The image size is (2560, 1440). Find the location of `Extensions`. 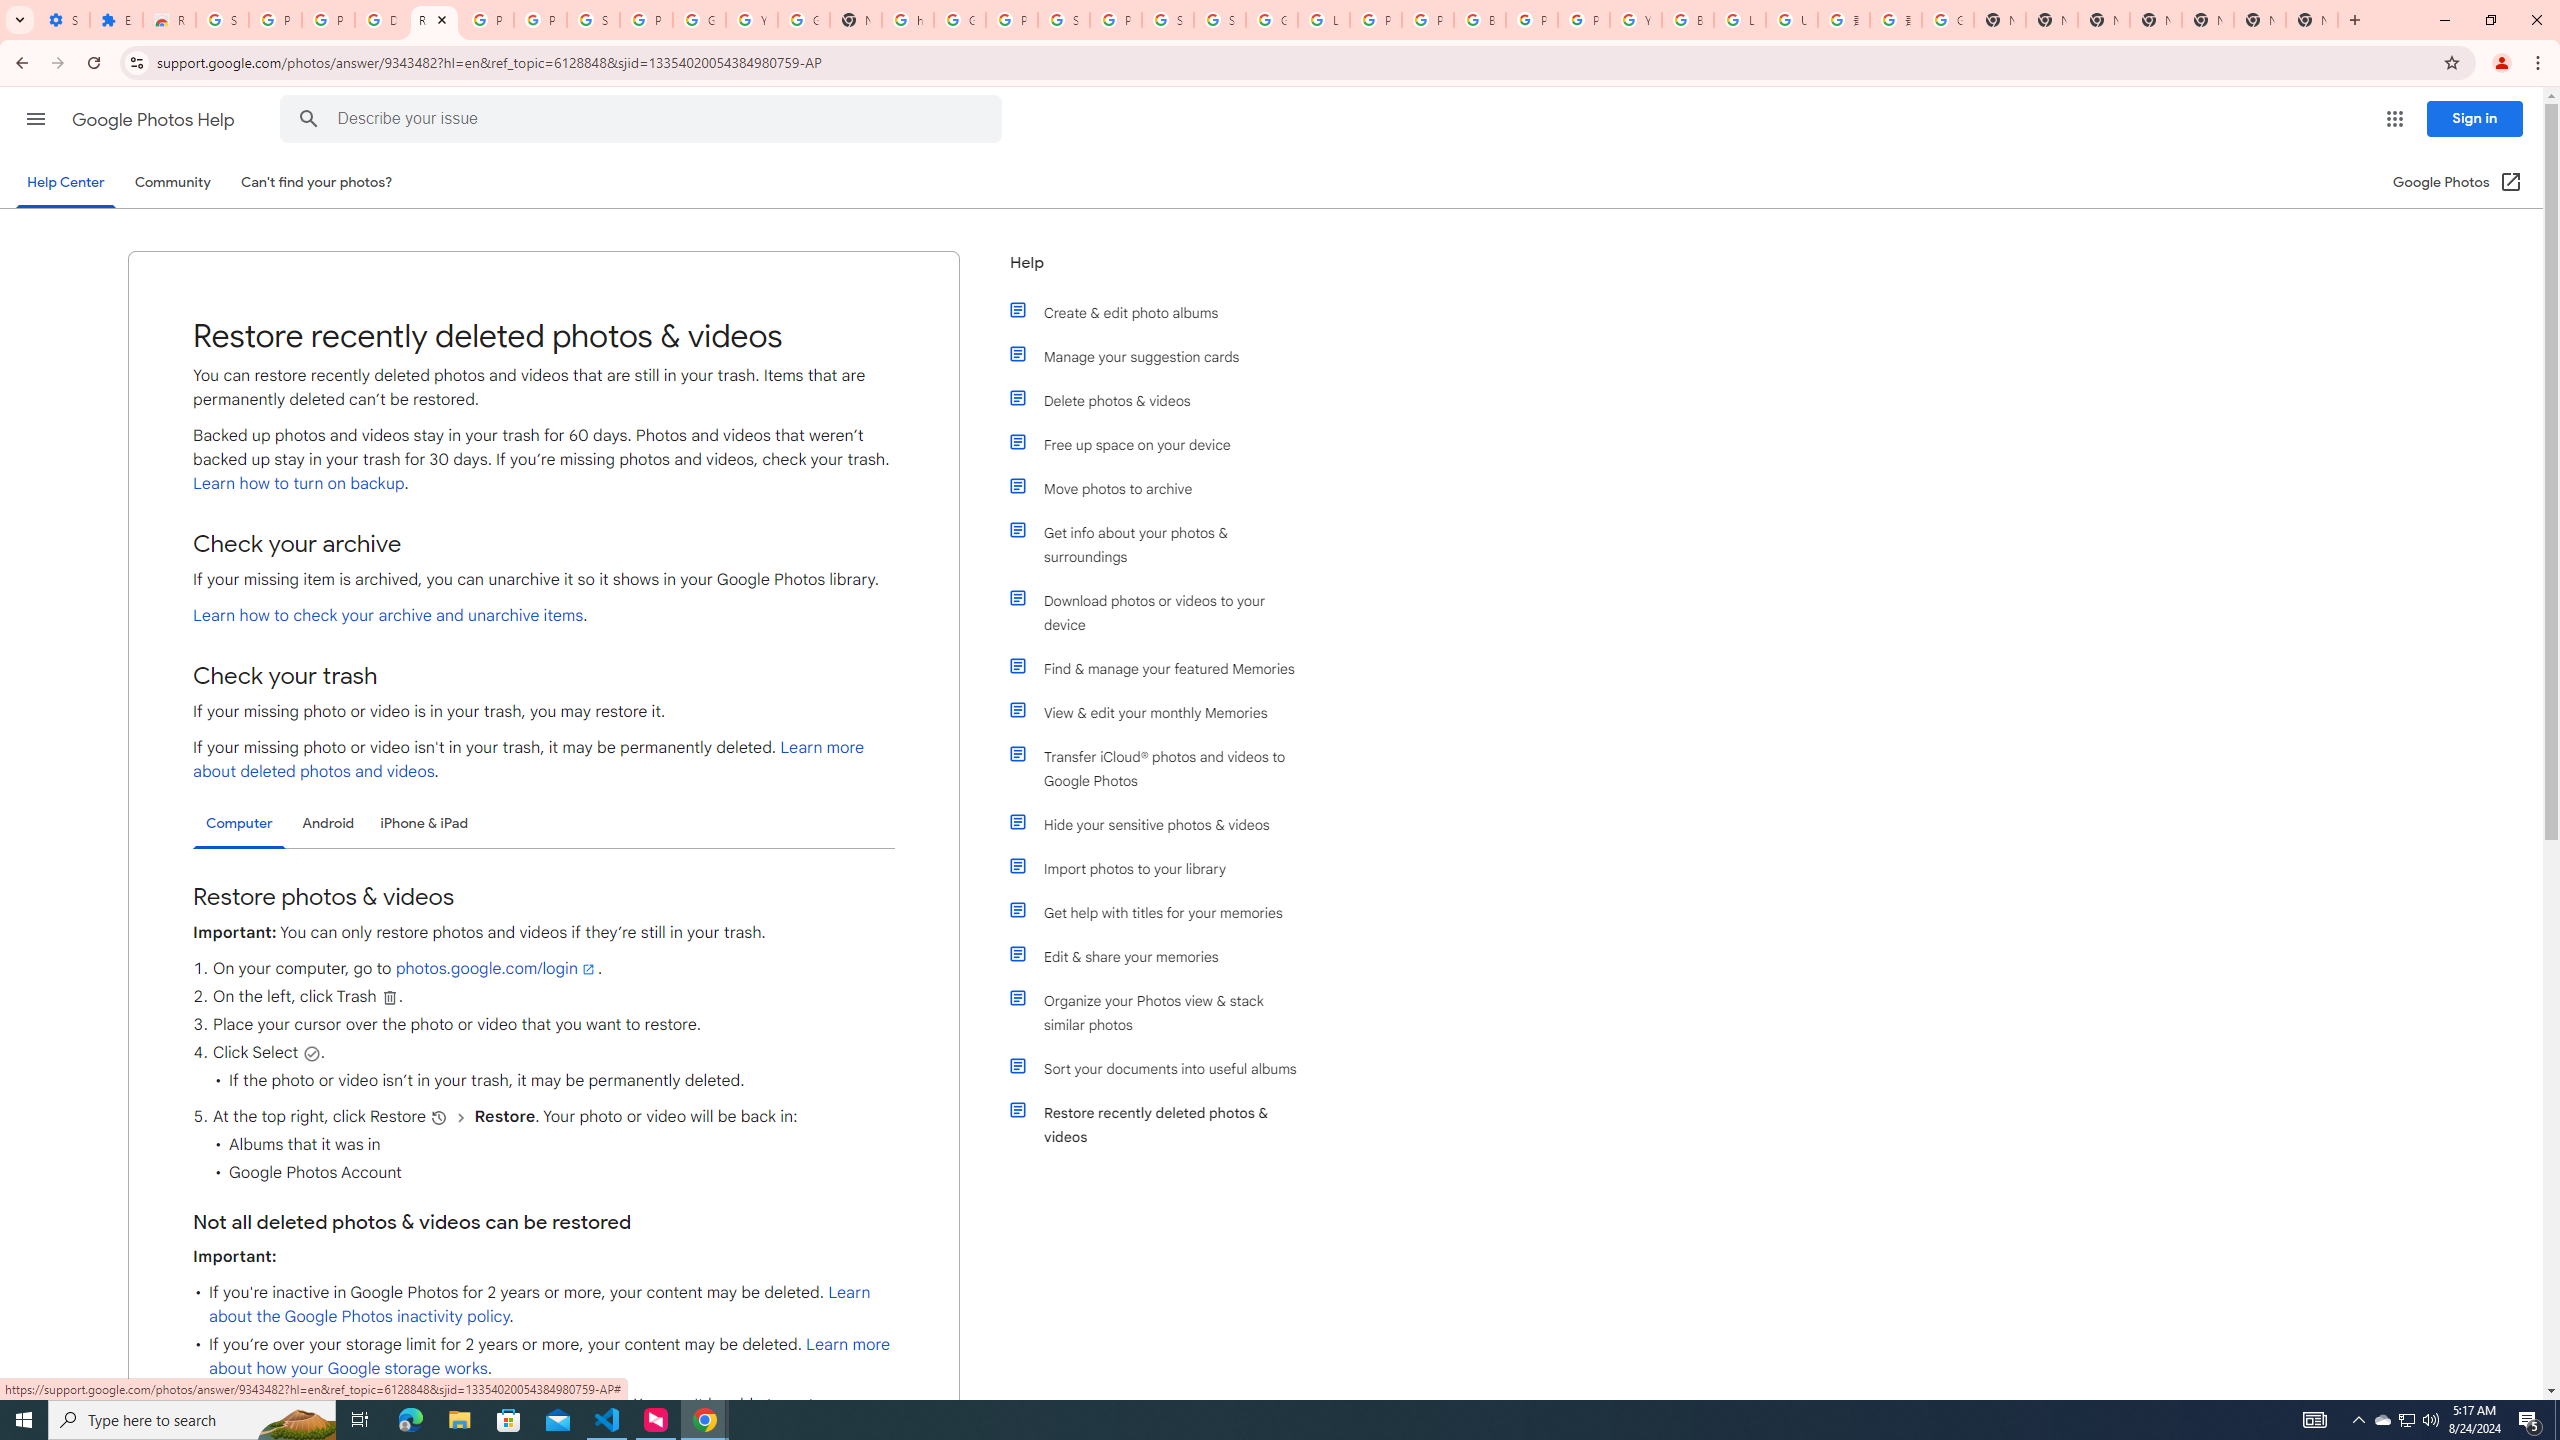

Extensions is located at coordinates (116, 20).